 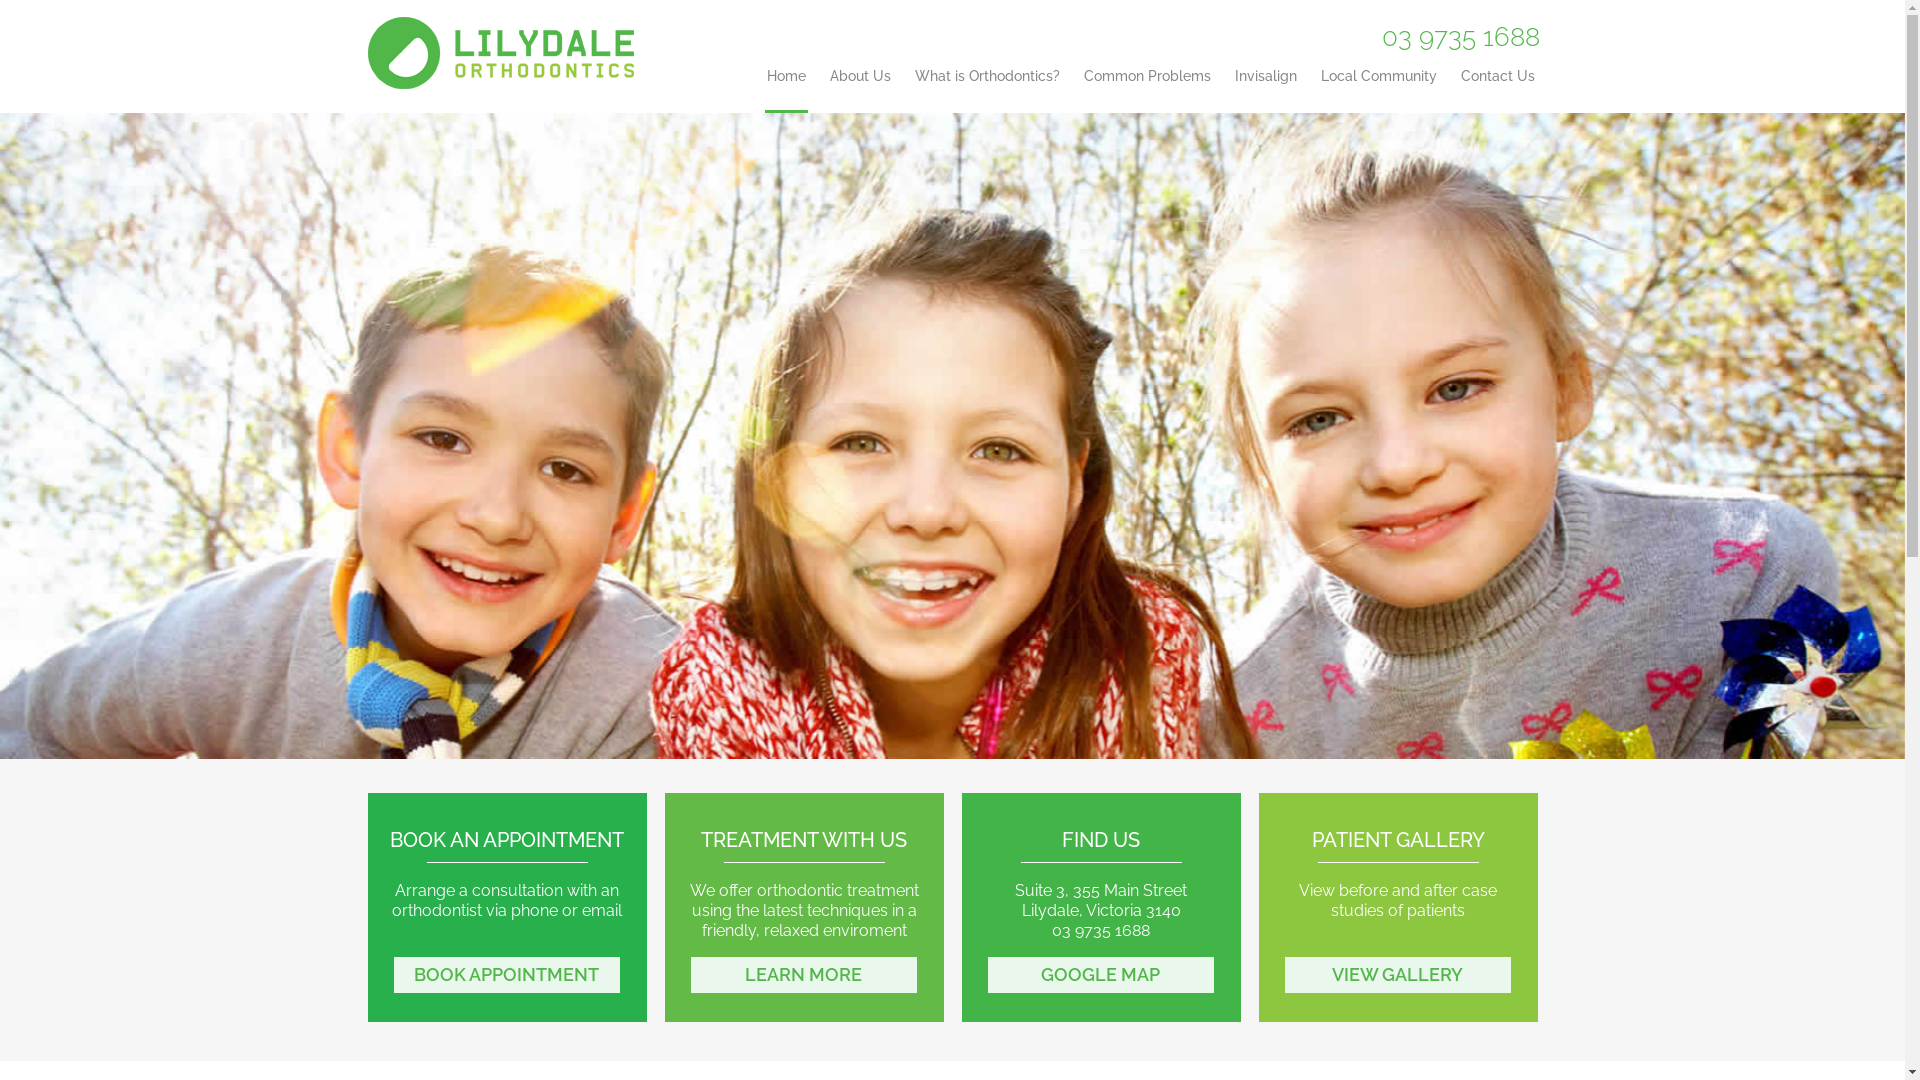 I want to click on Local Community, so click(x=1378, y=90).